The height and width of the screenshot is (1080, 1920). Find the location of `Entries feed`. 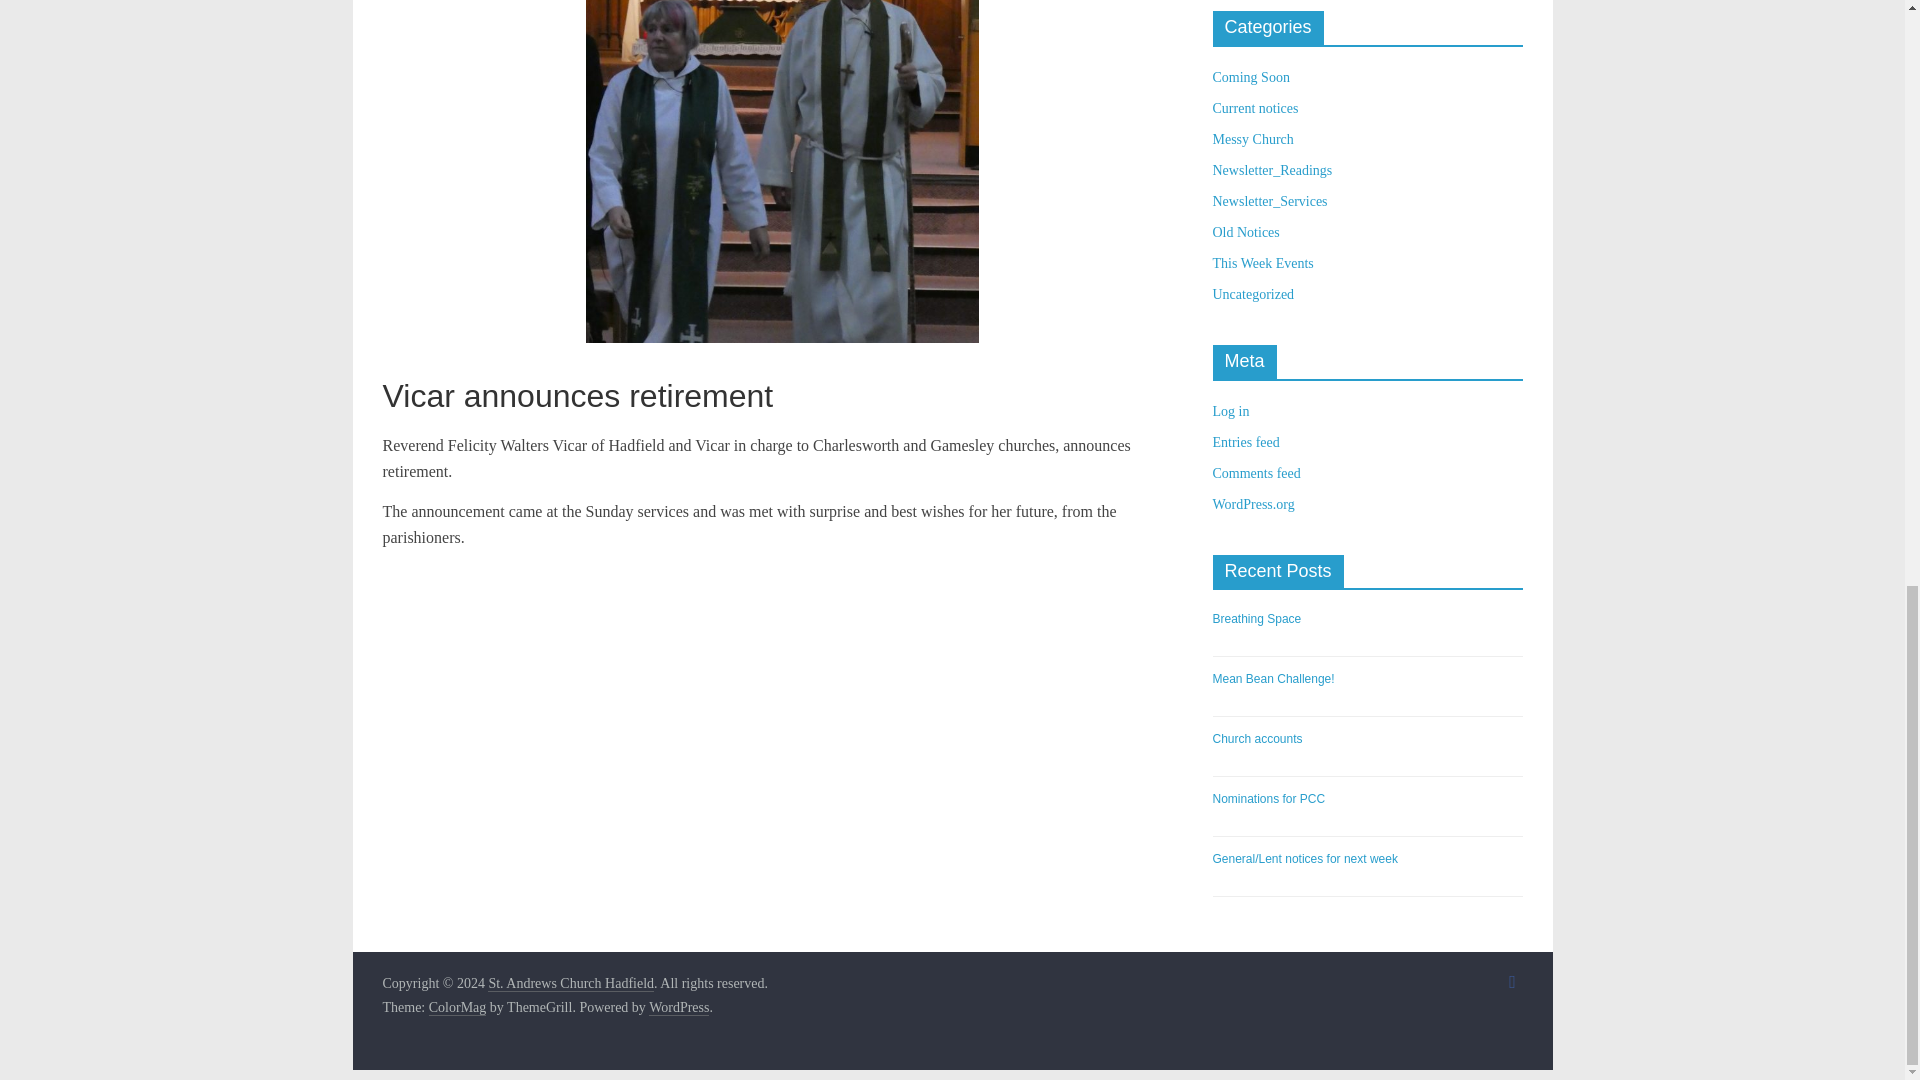

Entries feed is located at coordinates (1244, 442).